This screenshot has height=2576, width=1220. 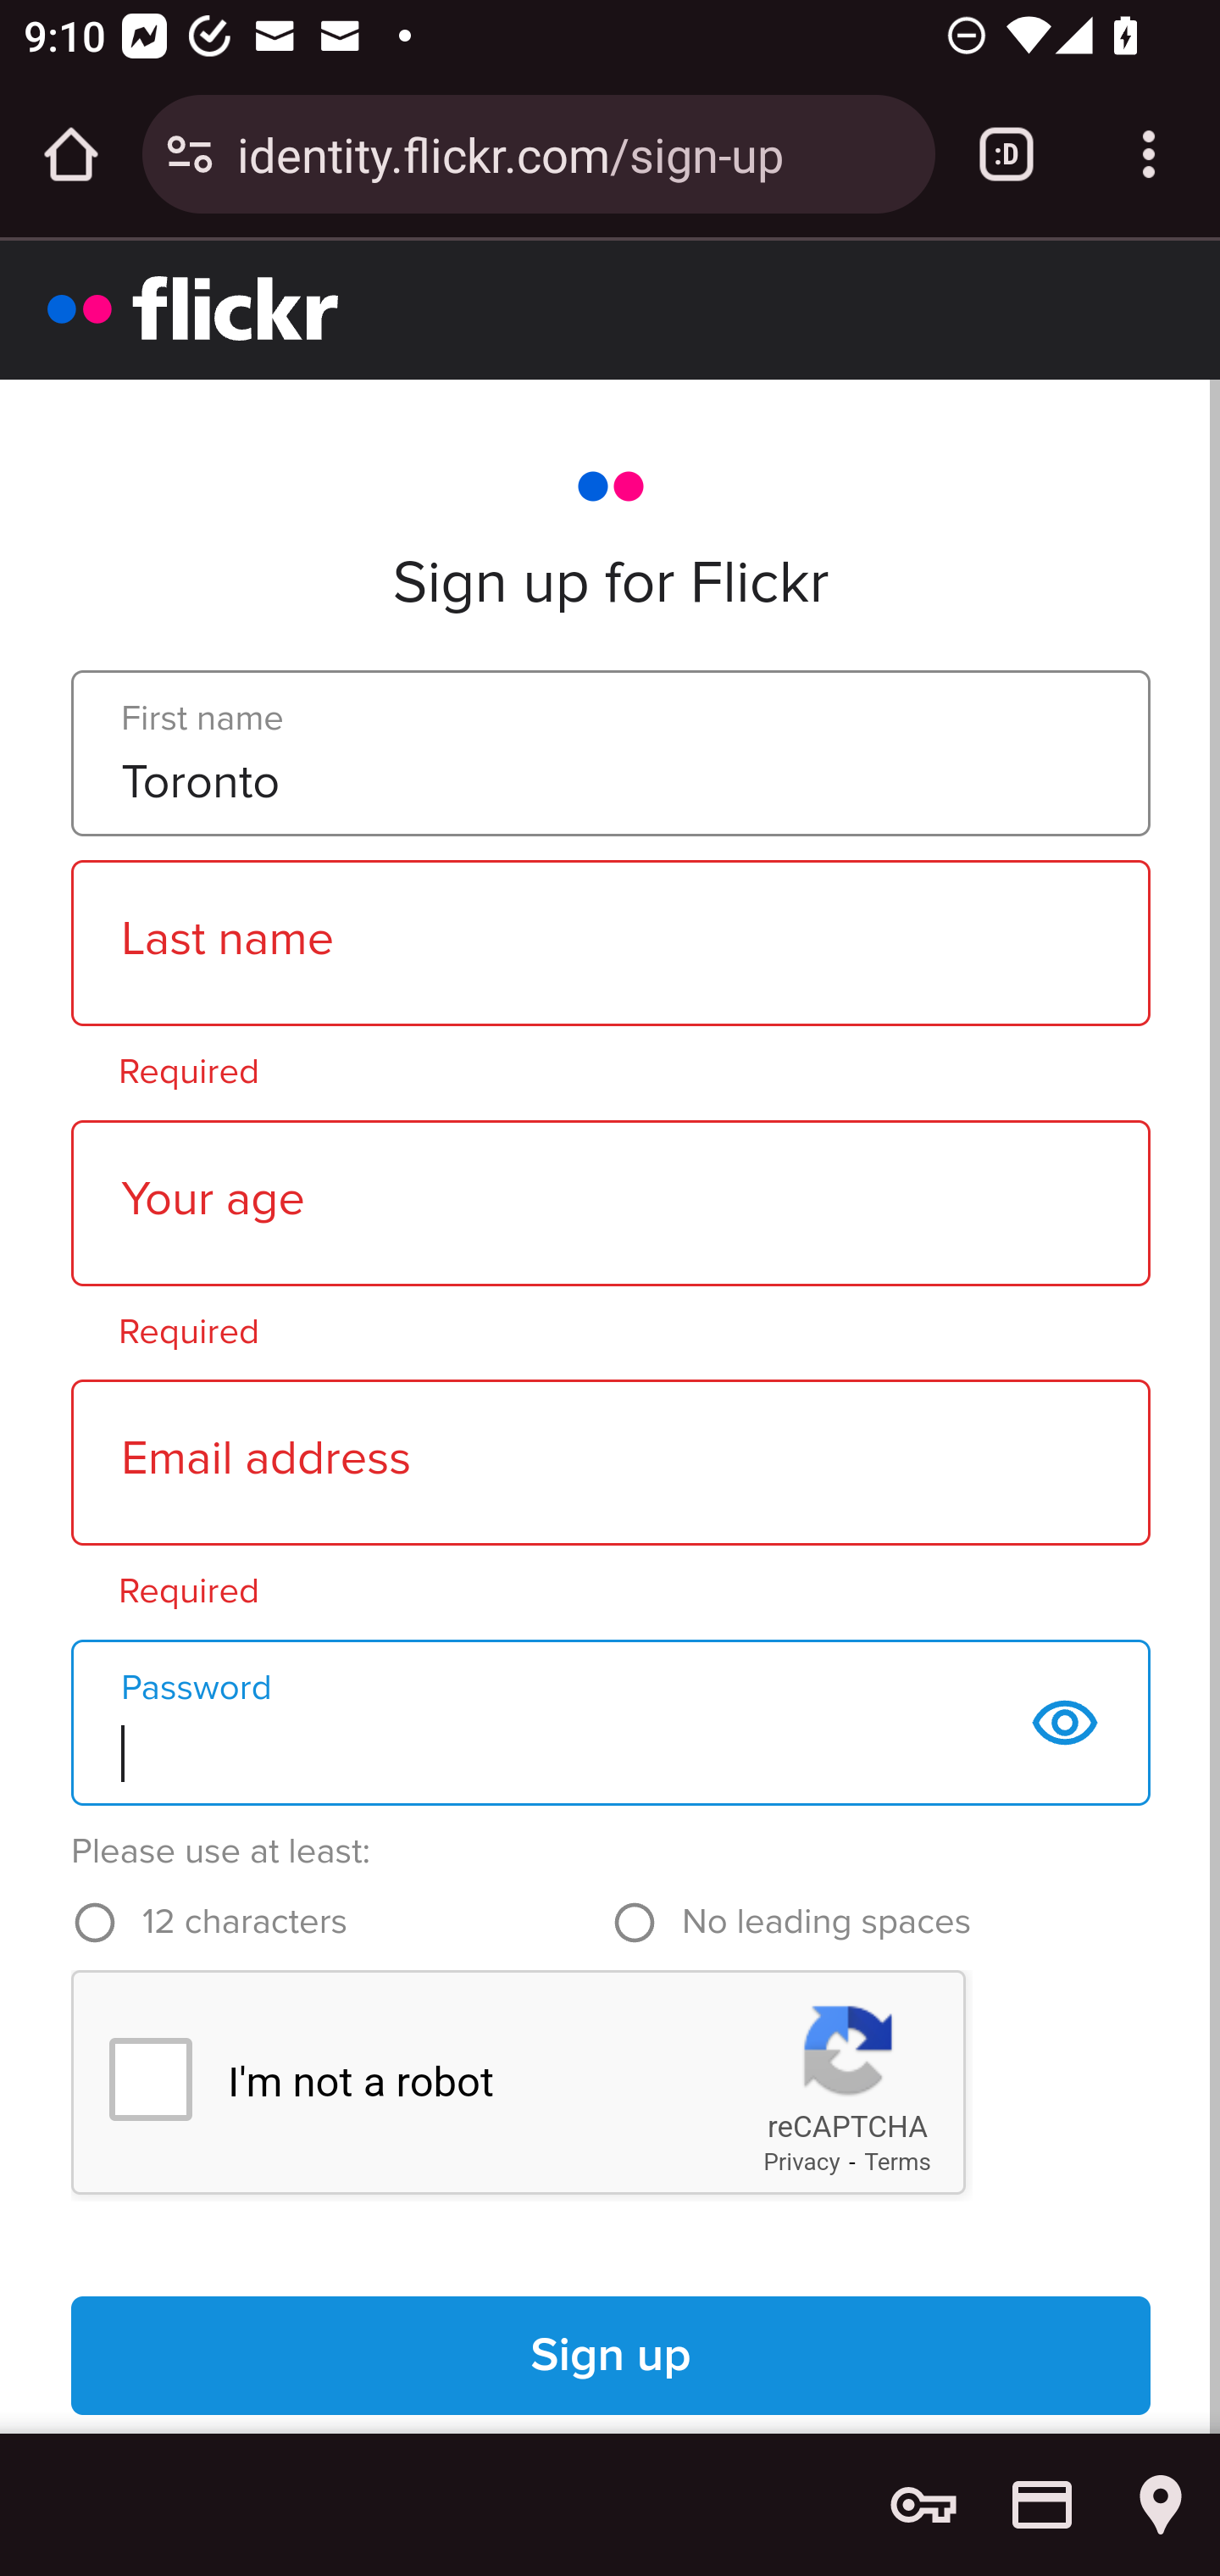 I want to click on Open the home page, so click(x=71, y=154).